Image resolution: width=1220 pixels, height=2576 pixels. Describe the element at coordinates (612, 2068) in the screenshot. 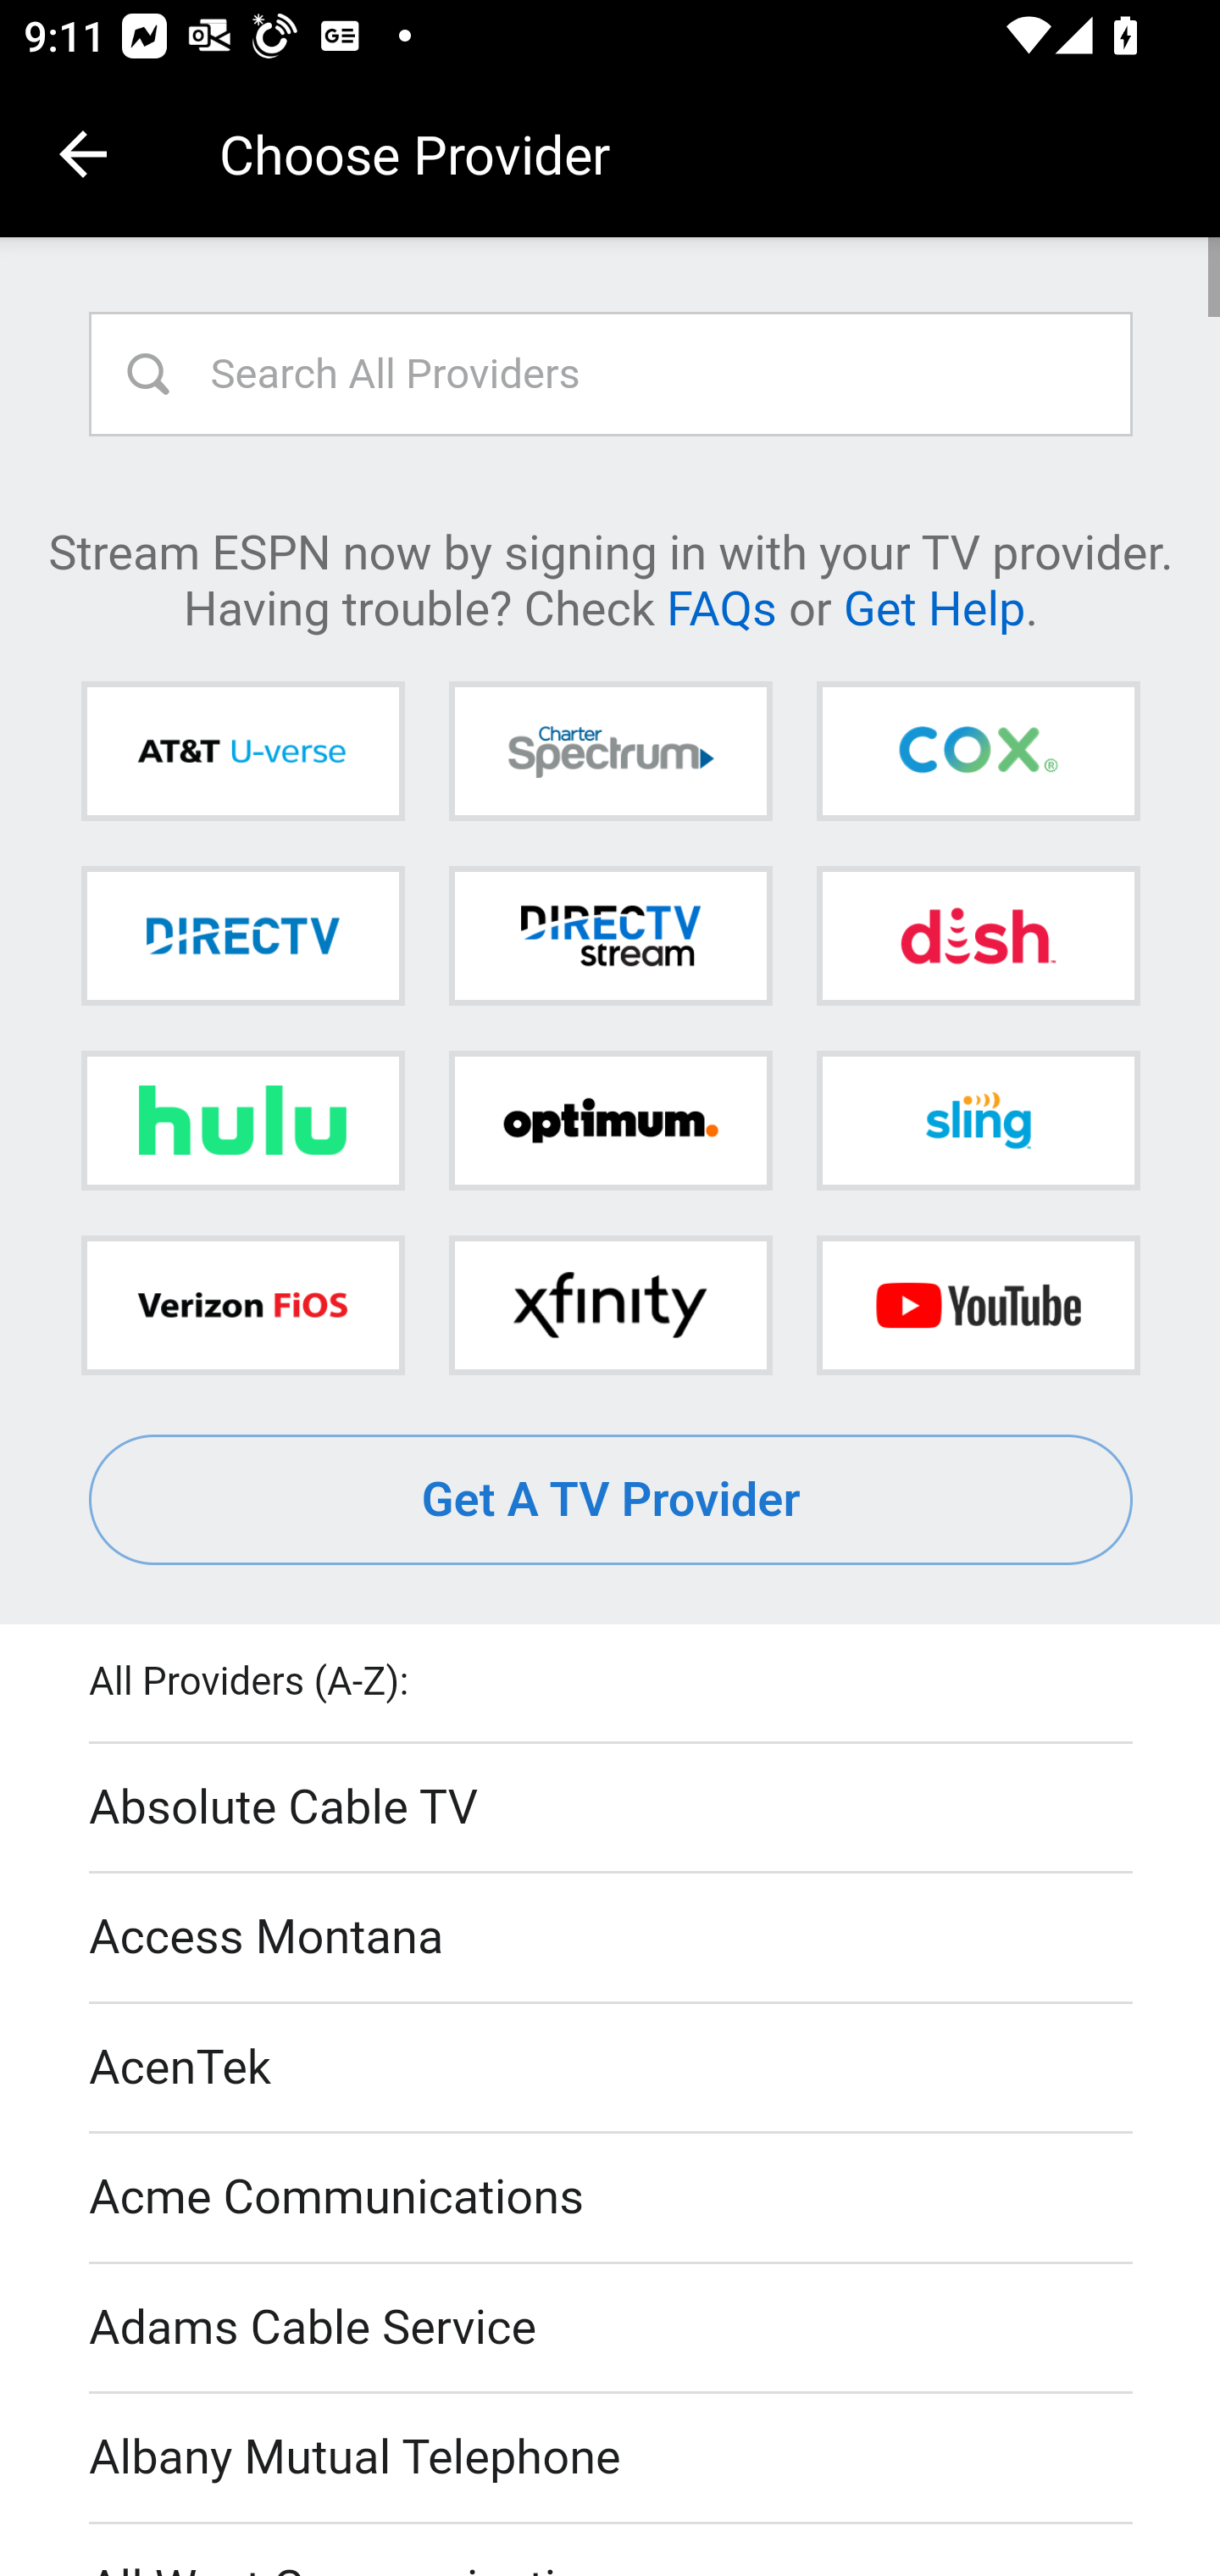

I see `AcenTek` at that location.